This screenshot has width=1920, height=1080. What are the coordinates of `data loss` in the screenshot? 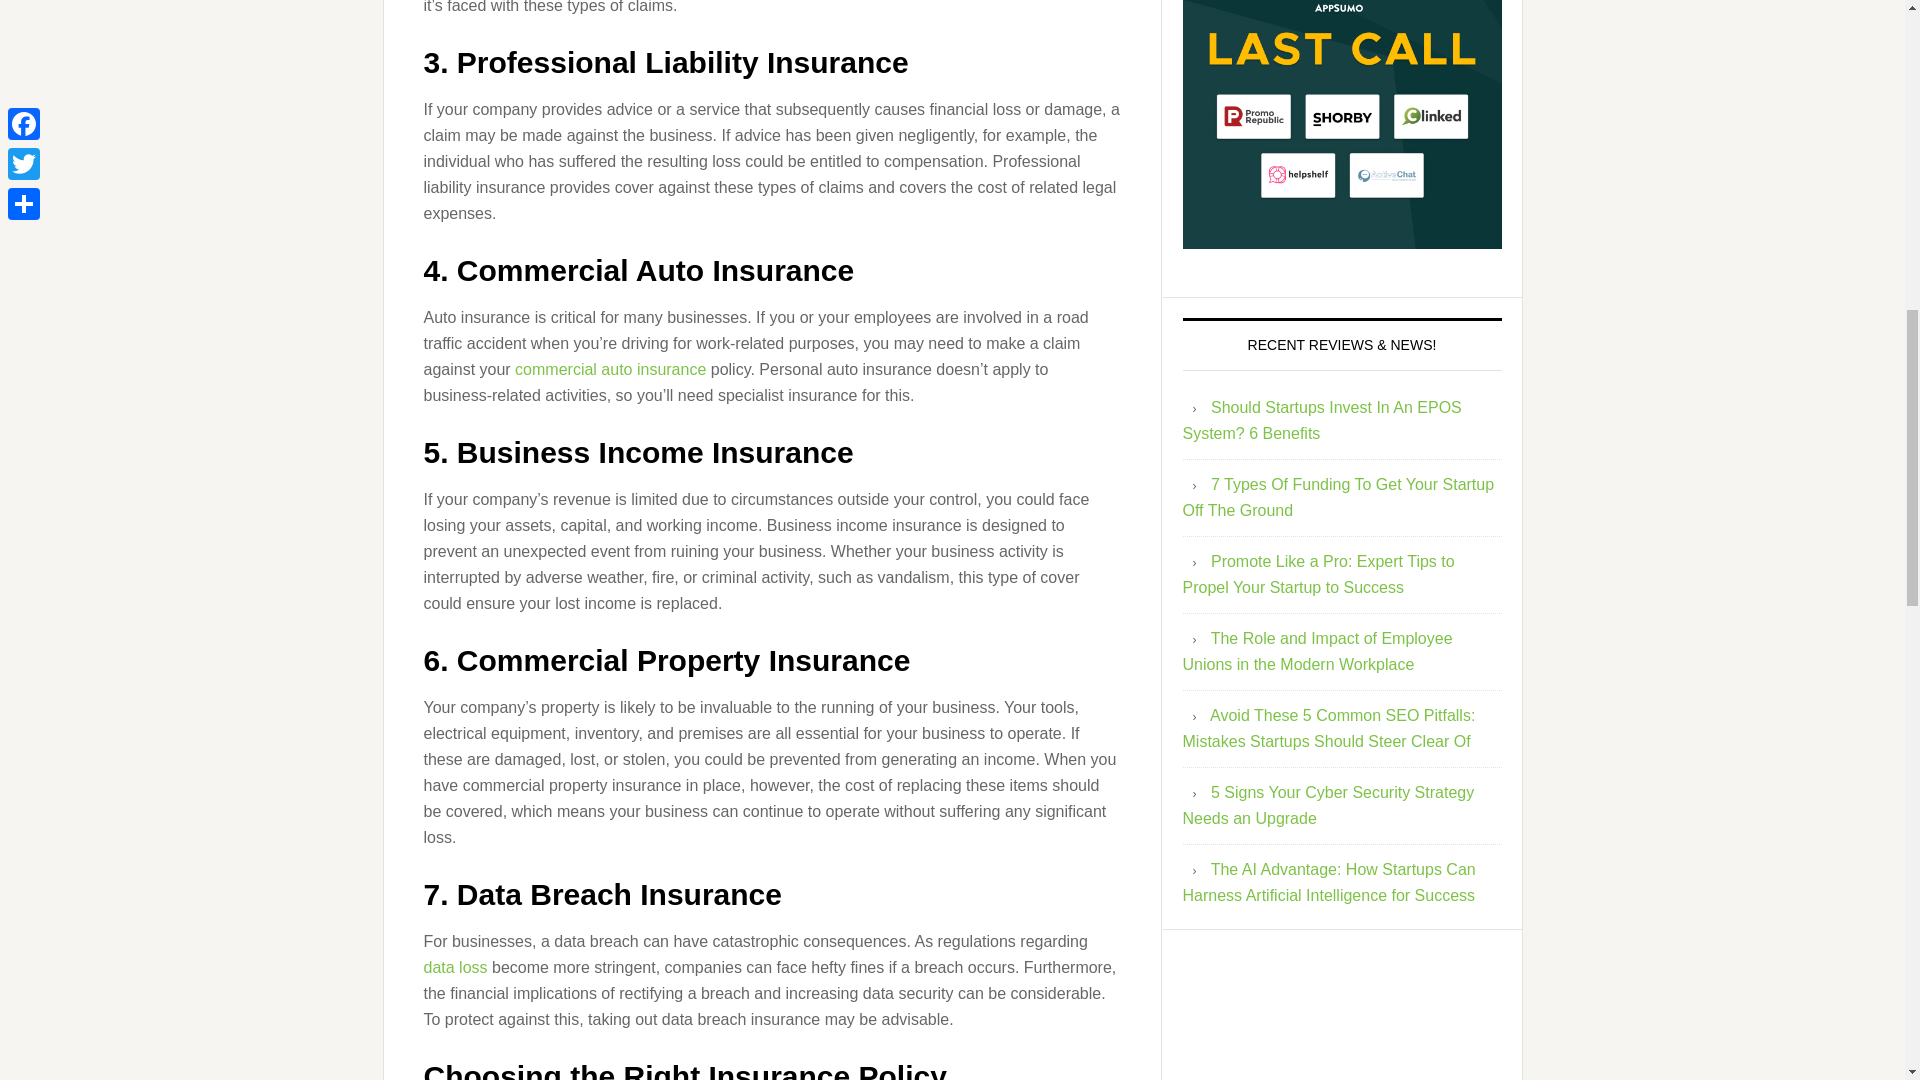 It's located at (456, 966).